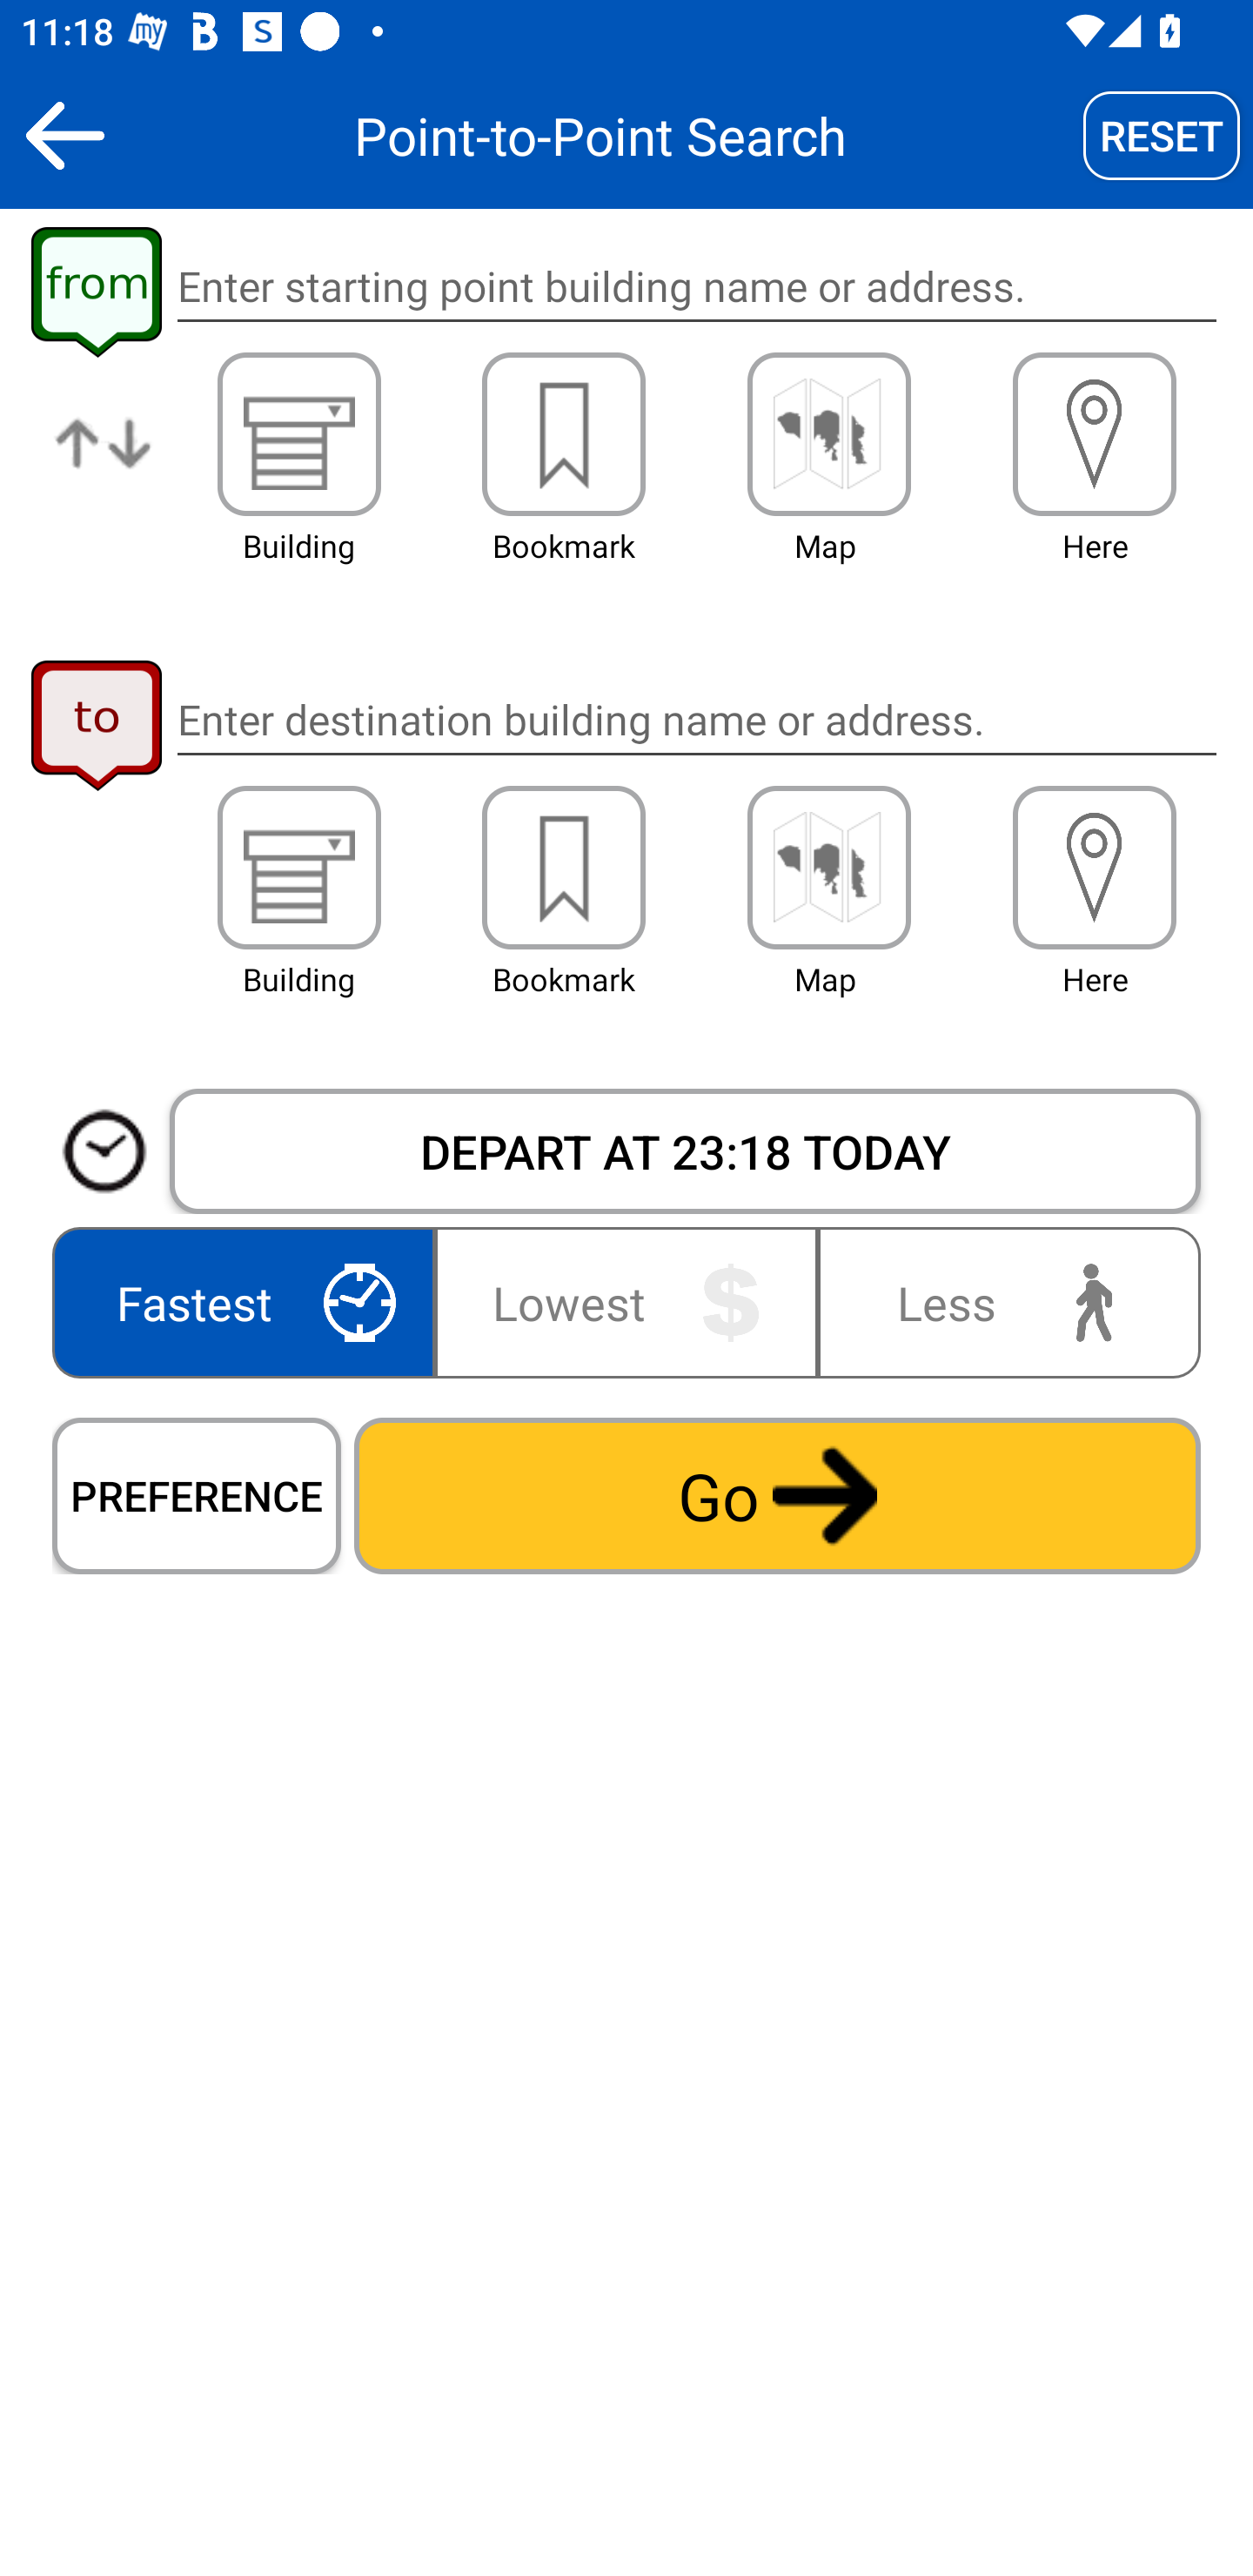 The height and width of the screenshot is (2576, 1253). Describe the element at coordinates (1095, 868) in the screenshot. I see `Here` at that location.